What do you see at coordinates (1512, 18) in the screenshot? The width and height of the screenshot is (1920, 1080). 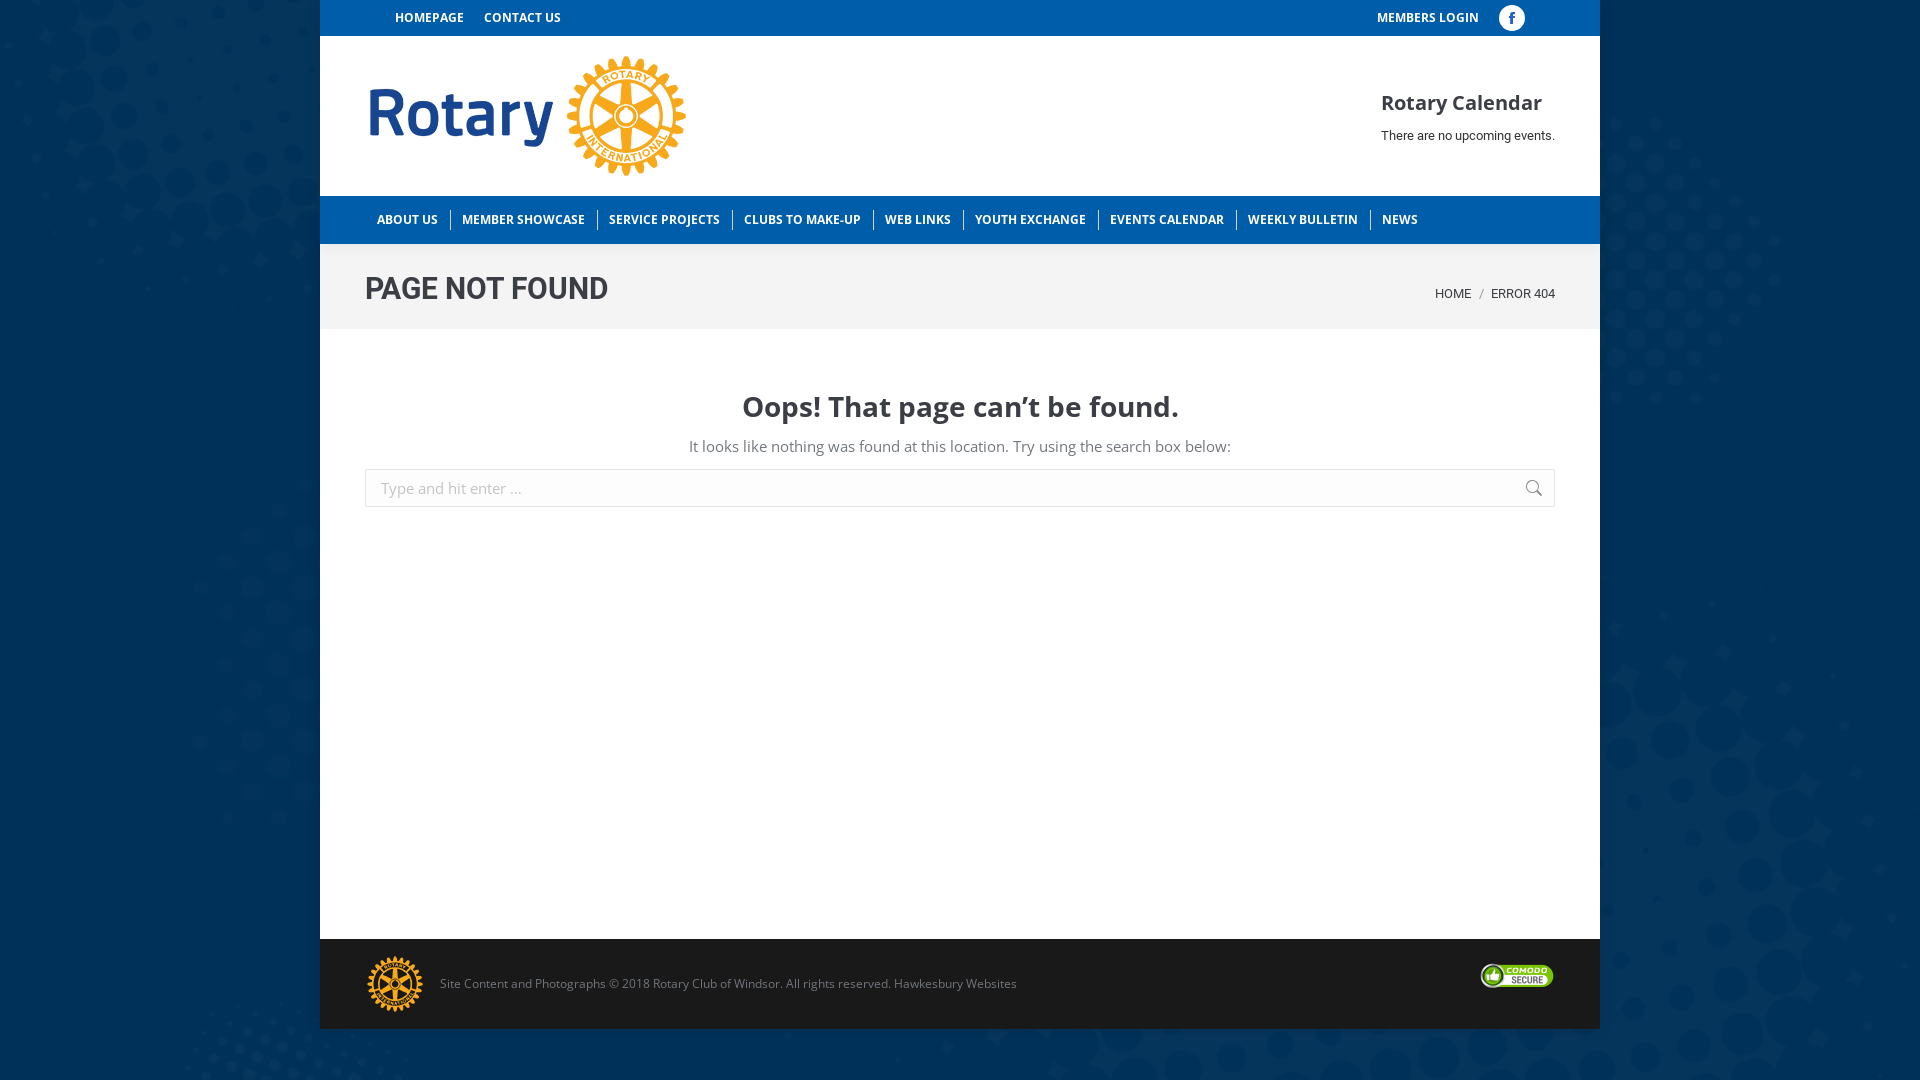 I see `Facebook page opens in new window` at bounding box center [1512, 18].